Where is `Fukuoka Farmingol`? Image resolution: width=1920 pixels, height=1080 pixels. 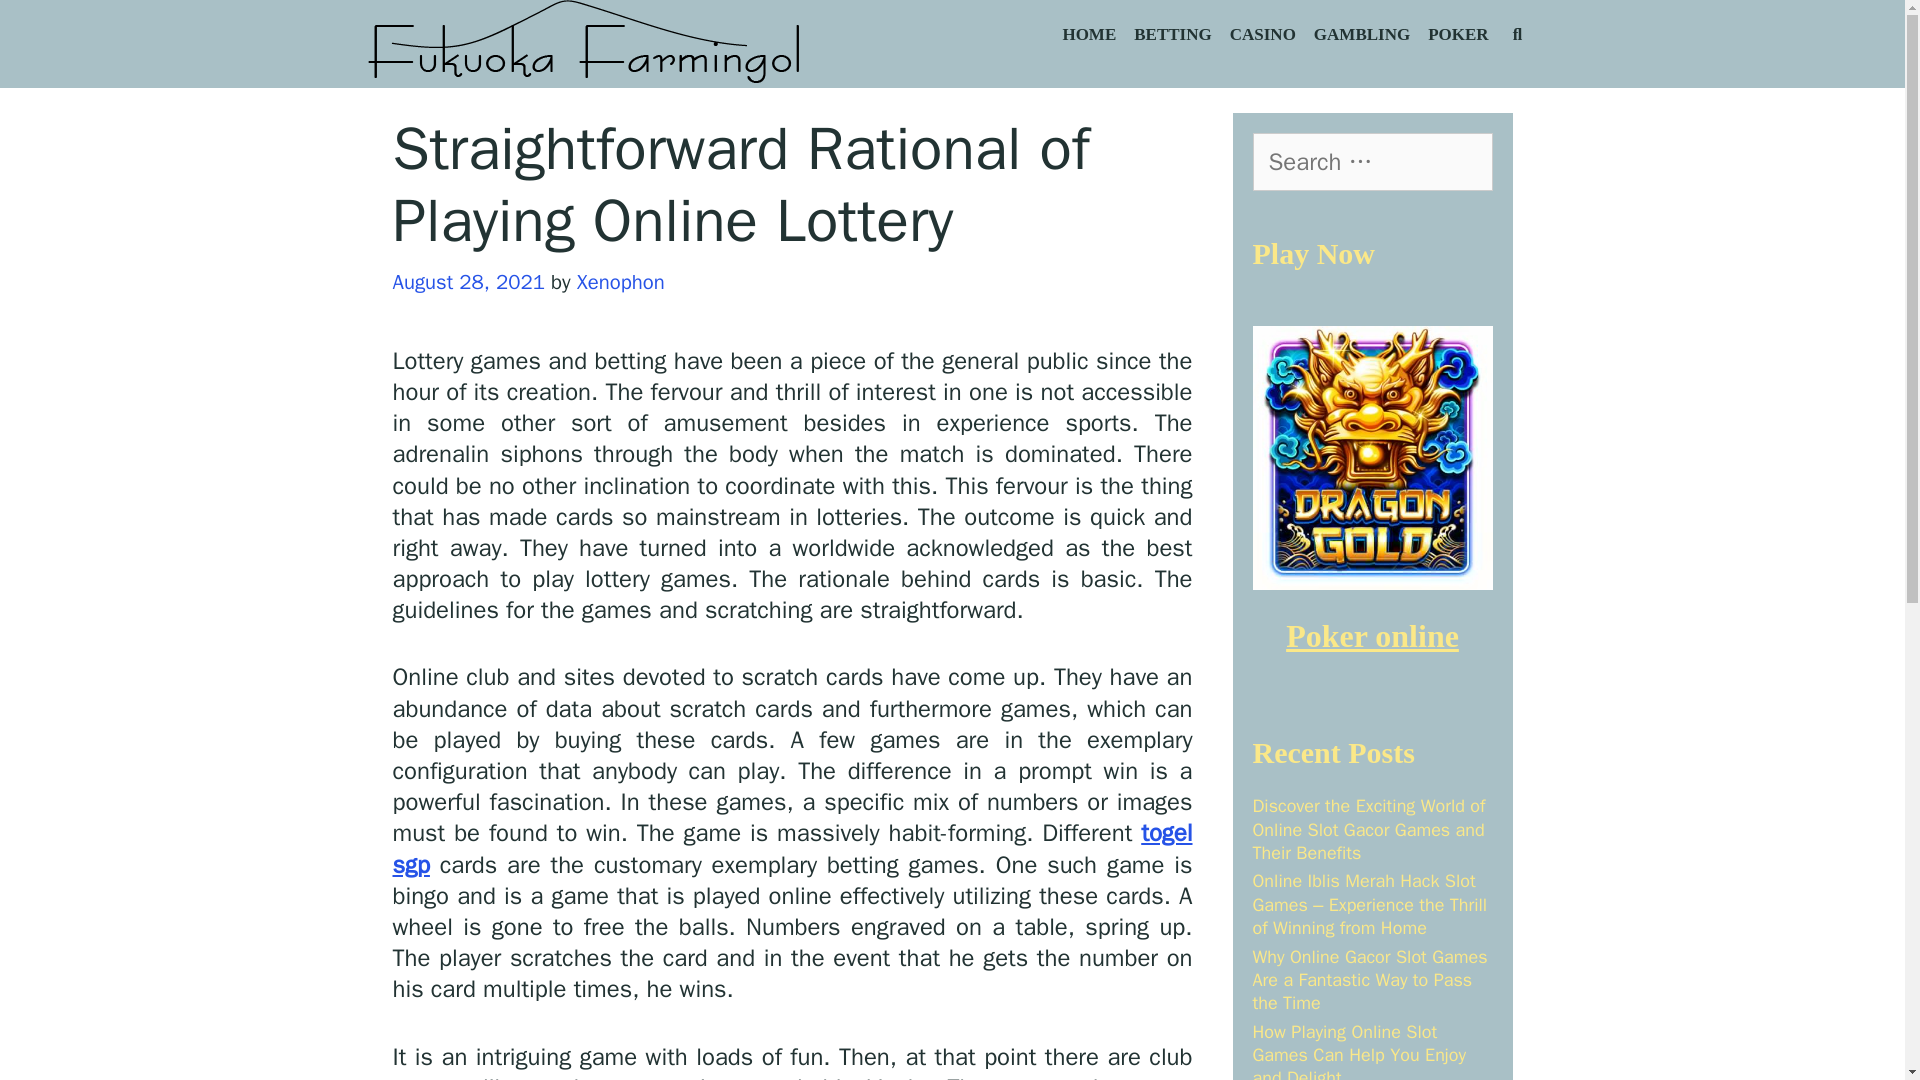
Fukuoka Farmingol is located at coordinates (585, 42).